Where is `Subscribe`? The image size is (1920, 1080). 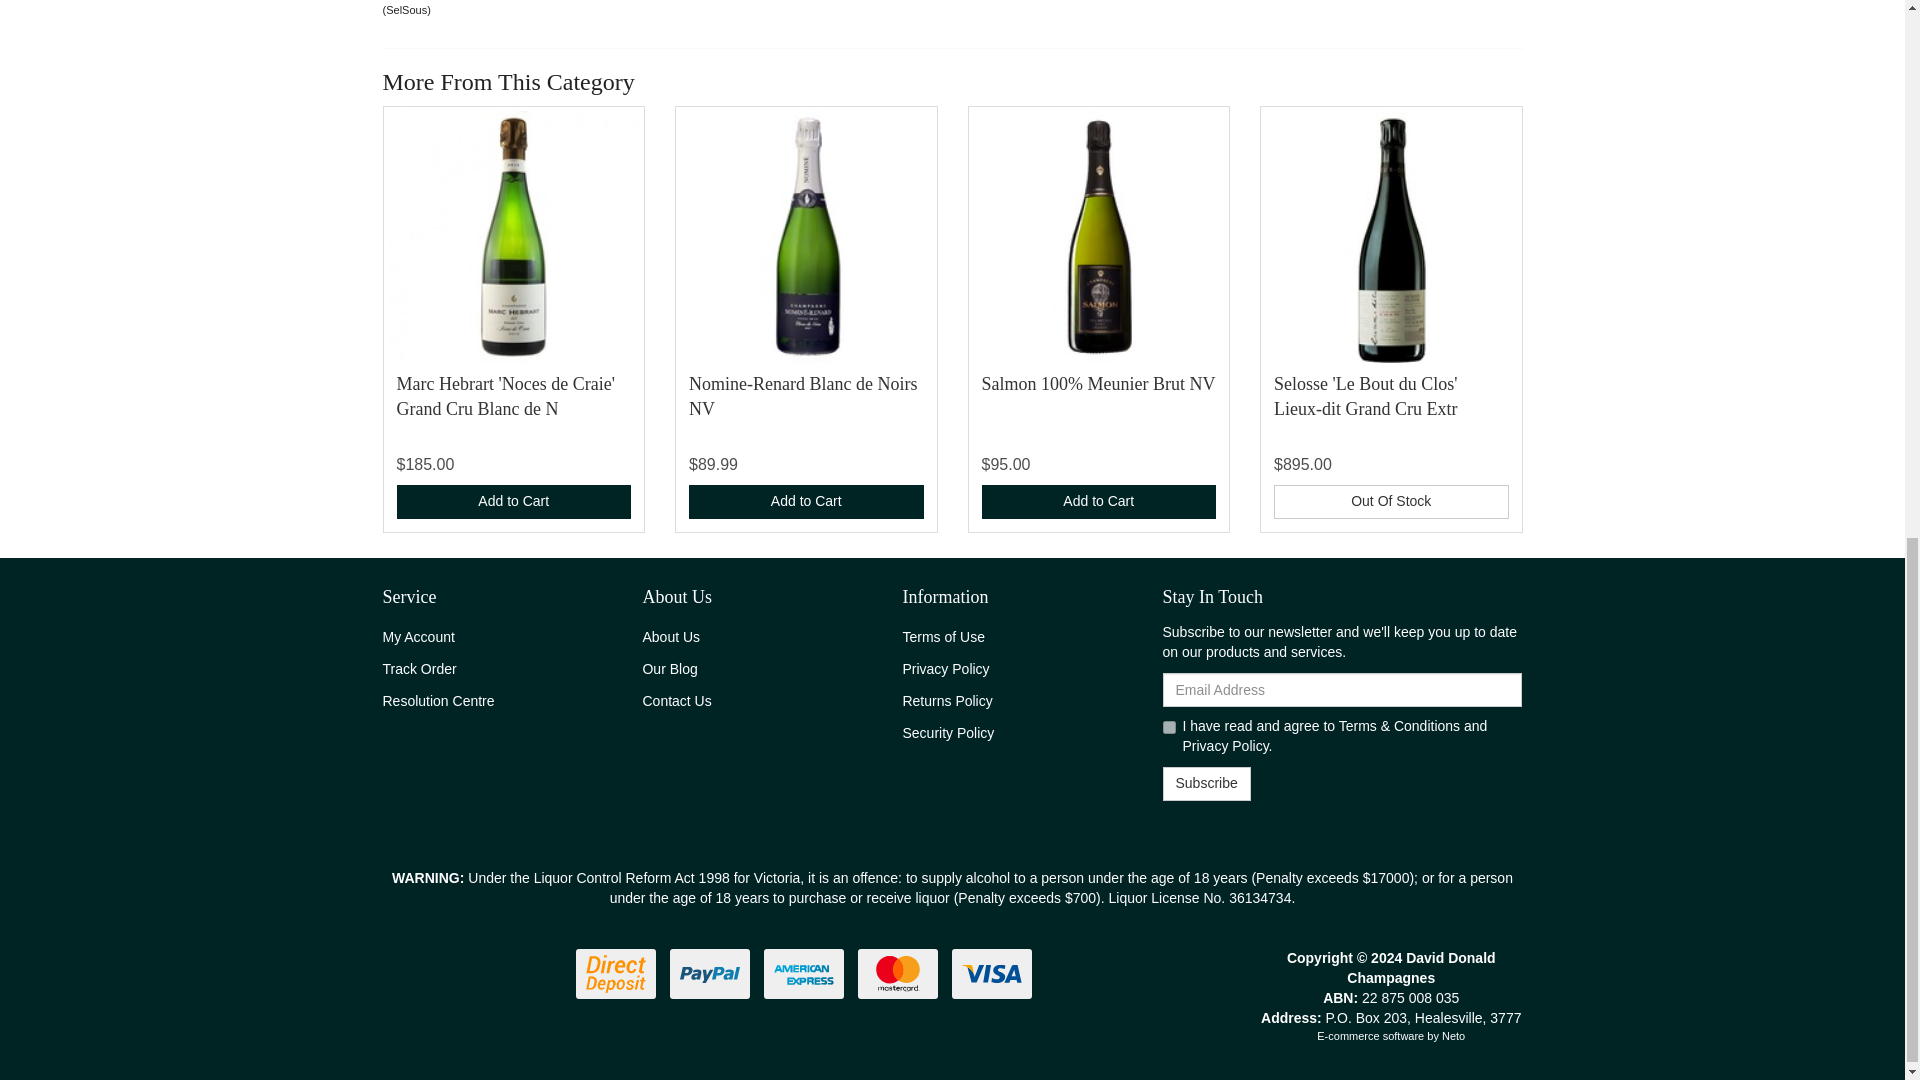
Subscribe is located at coordinates (1205, 784).